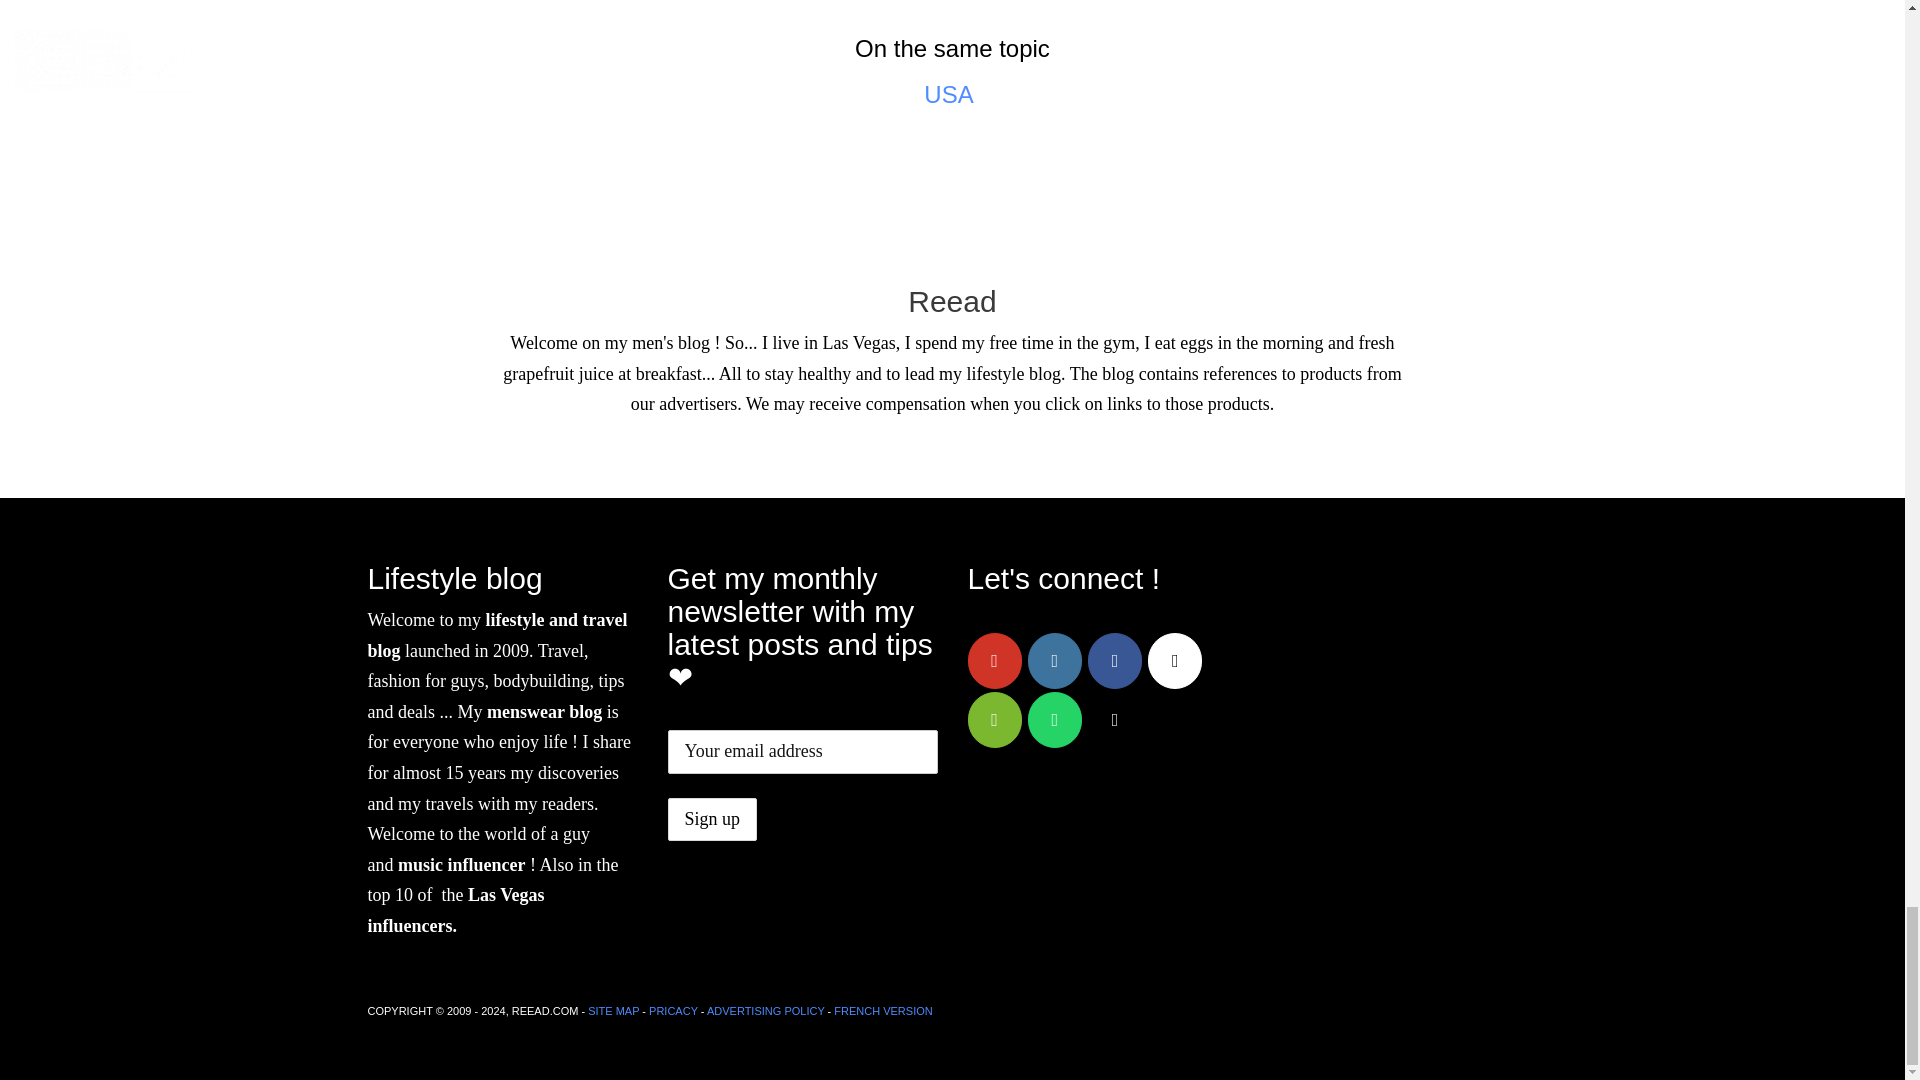 Image resolution: width=1920 pixels, height=1080 pixels. Describe the element at coordinates (713, 820) in the screenshot. I see `Sign up` at that location.